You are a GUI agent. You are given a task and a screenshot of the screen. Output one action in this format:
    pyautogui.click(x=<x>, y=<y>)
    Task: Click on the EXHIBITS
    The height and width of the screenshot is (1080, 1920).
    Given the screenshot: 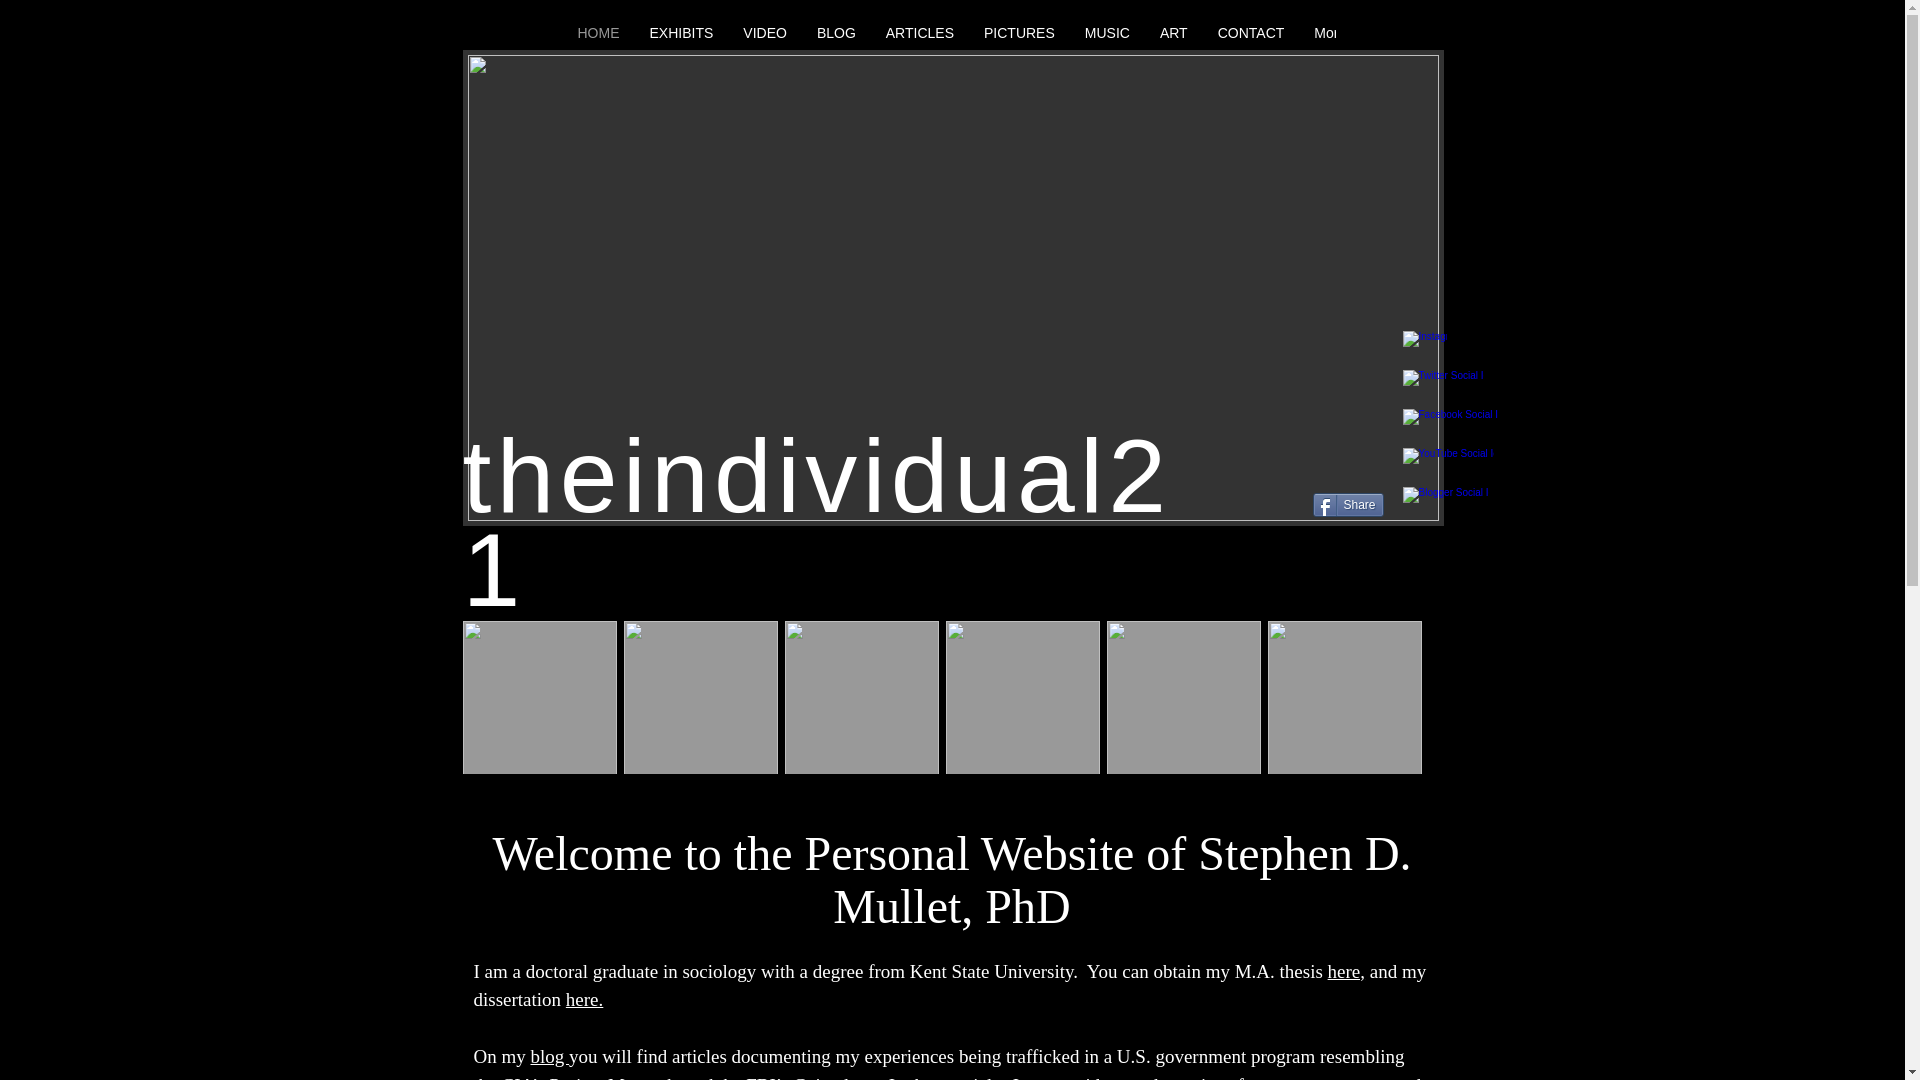 What is the action you would take?
    pyautogui.click(x=680, y=36)
    